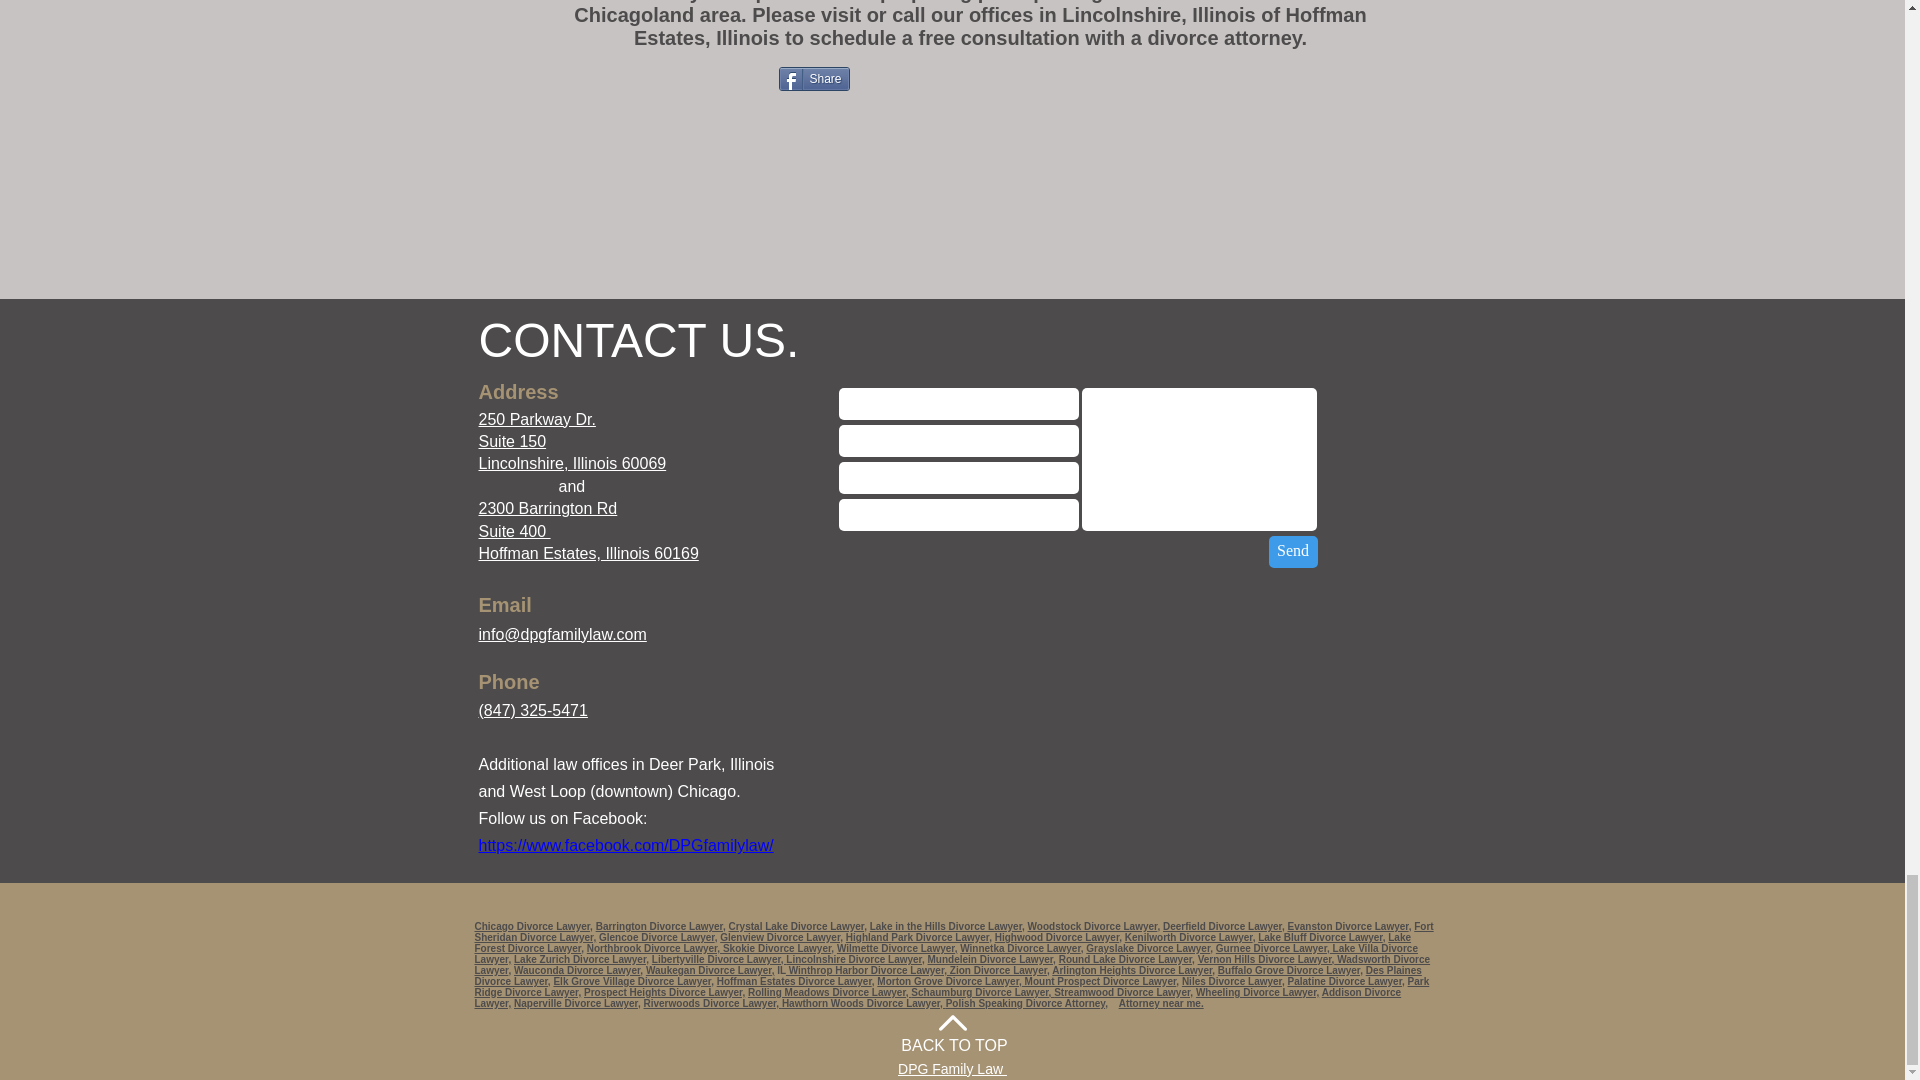 The image size is (1920, 1080). Describe the element at coordinates (536, 419) in the screenshot. I see `250 Parkway Dr.` at that location.